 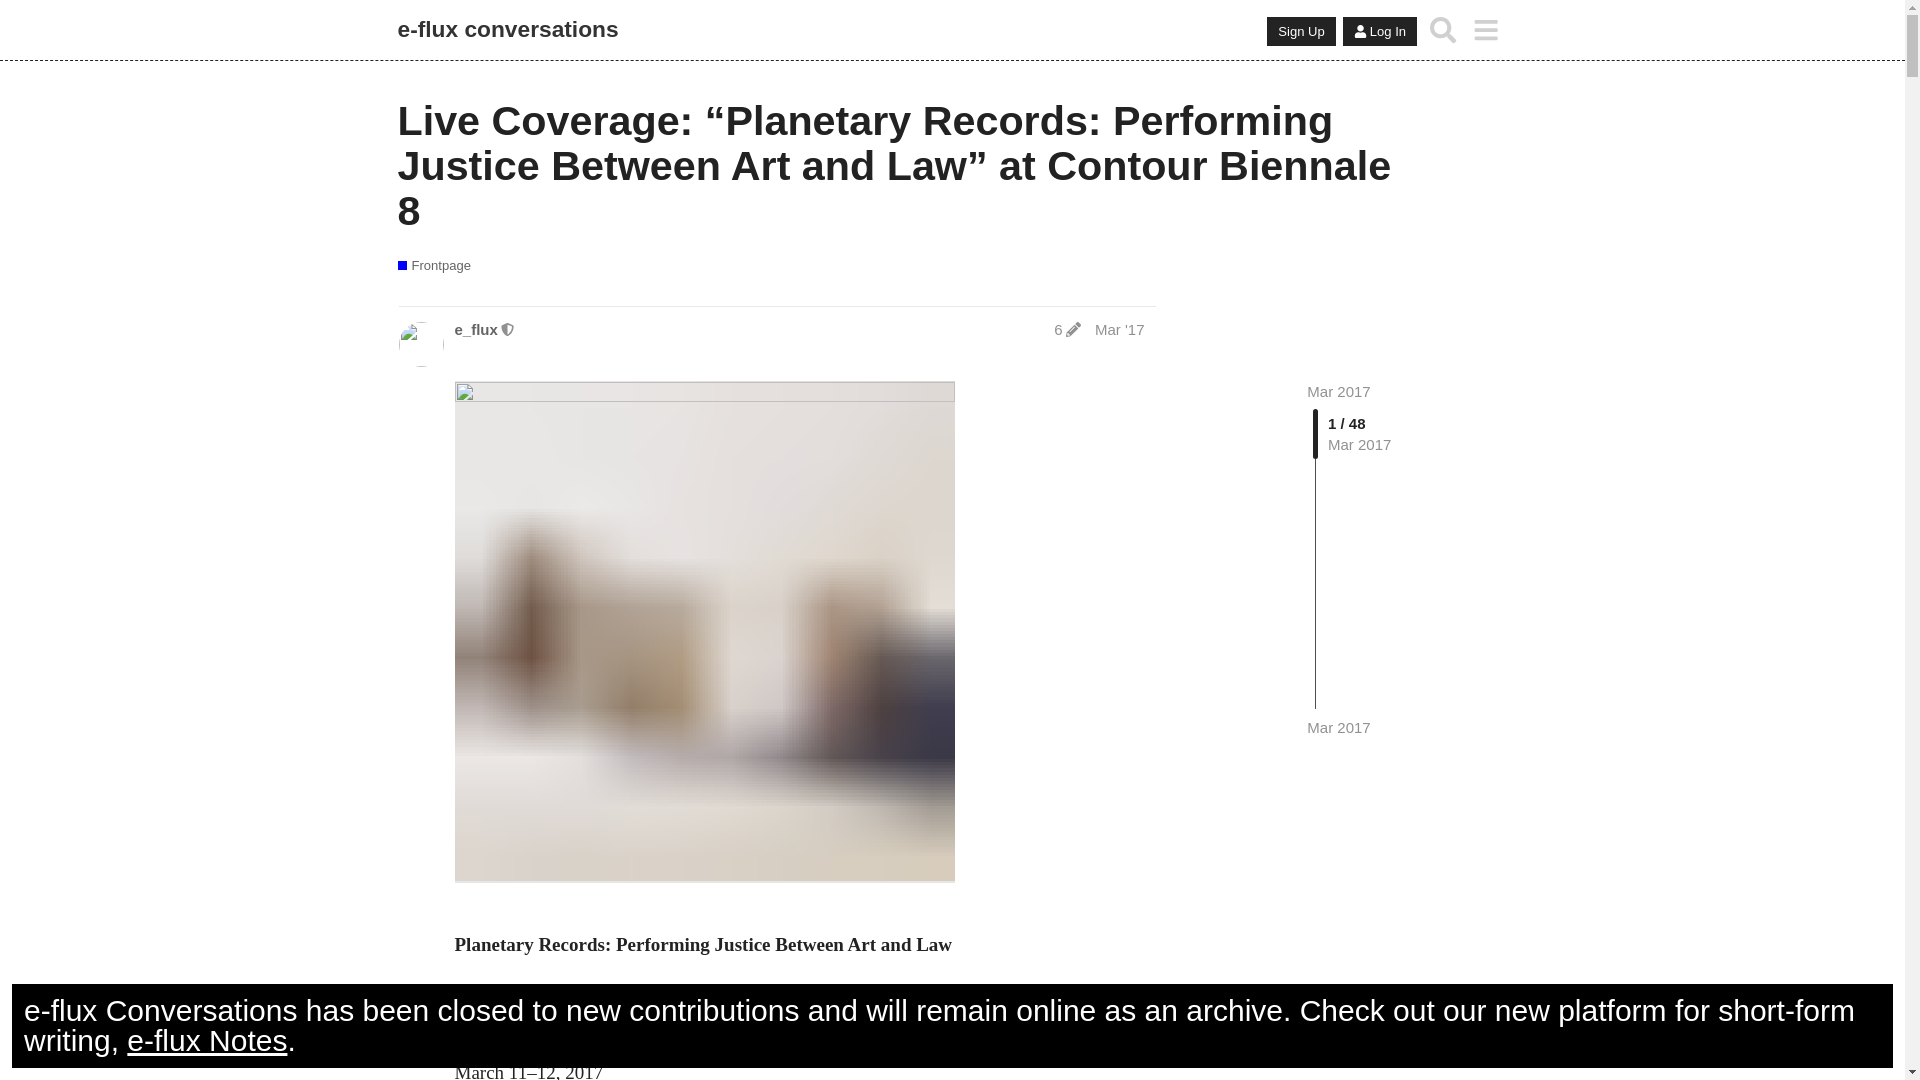 I want to click on Mar 2017, so click(x=1338, y=727).